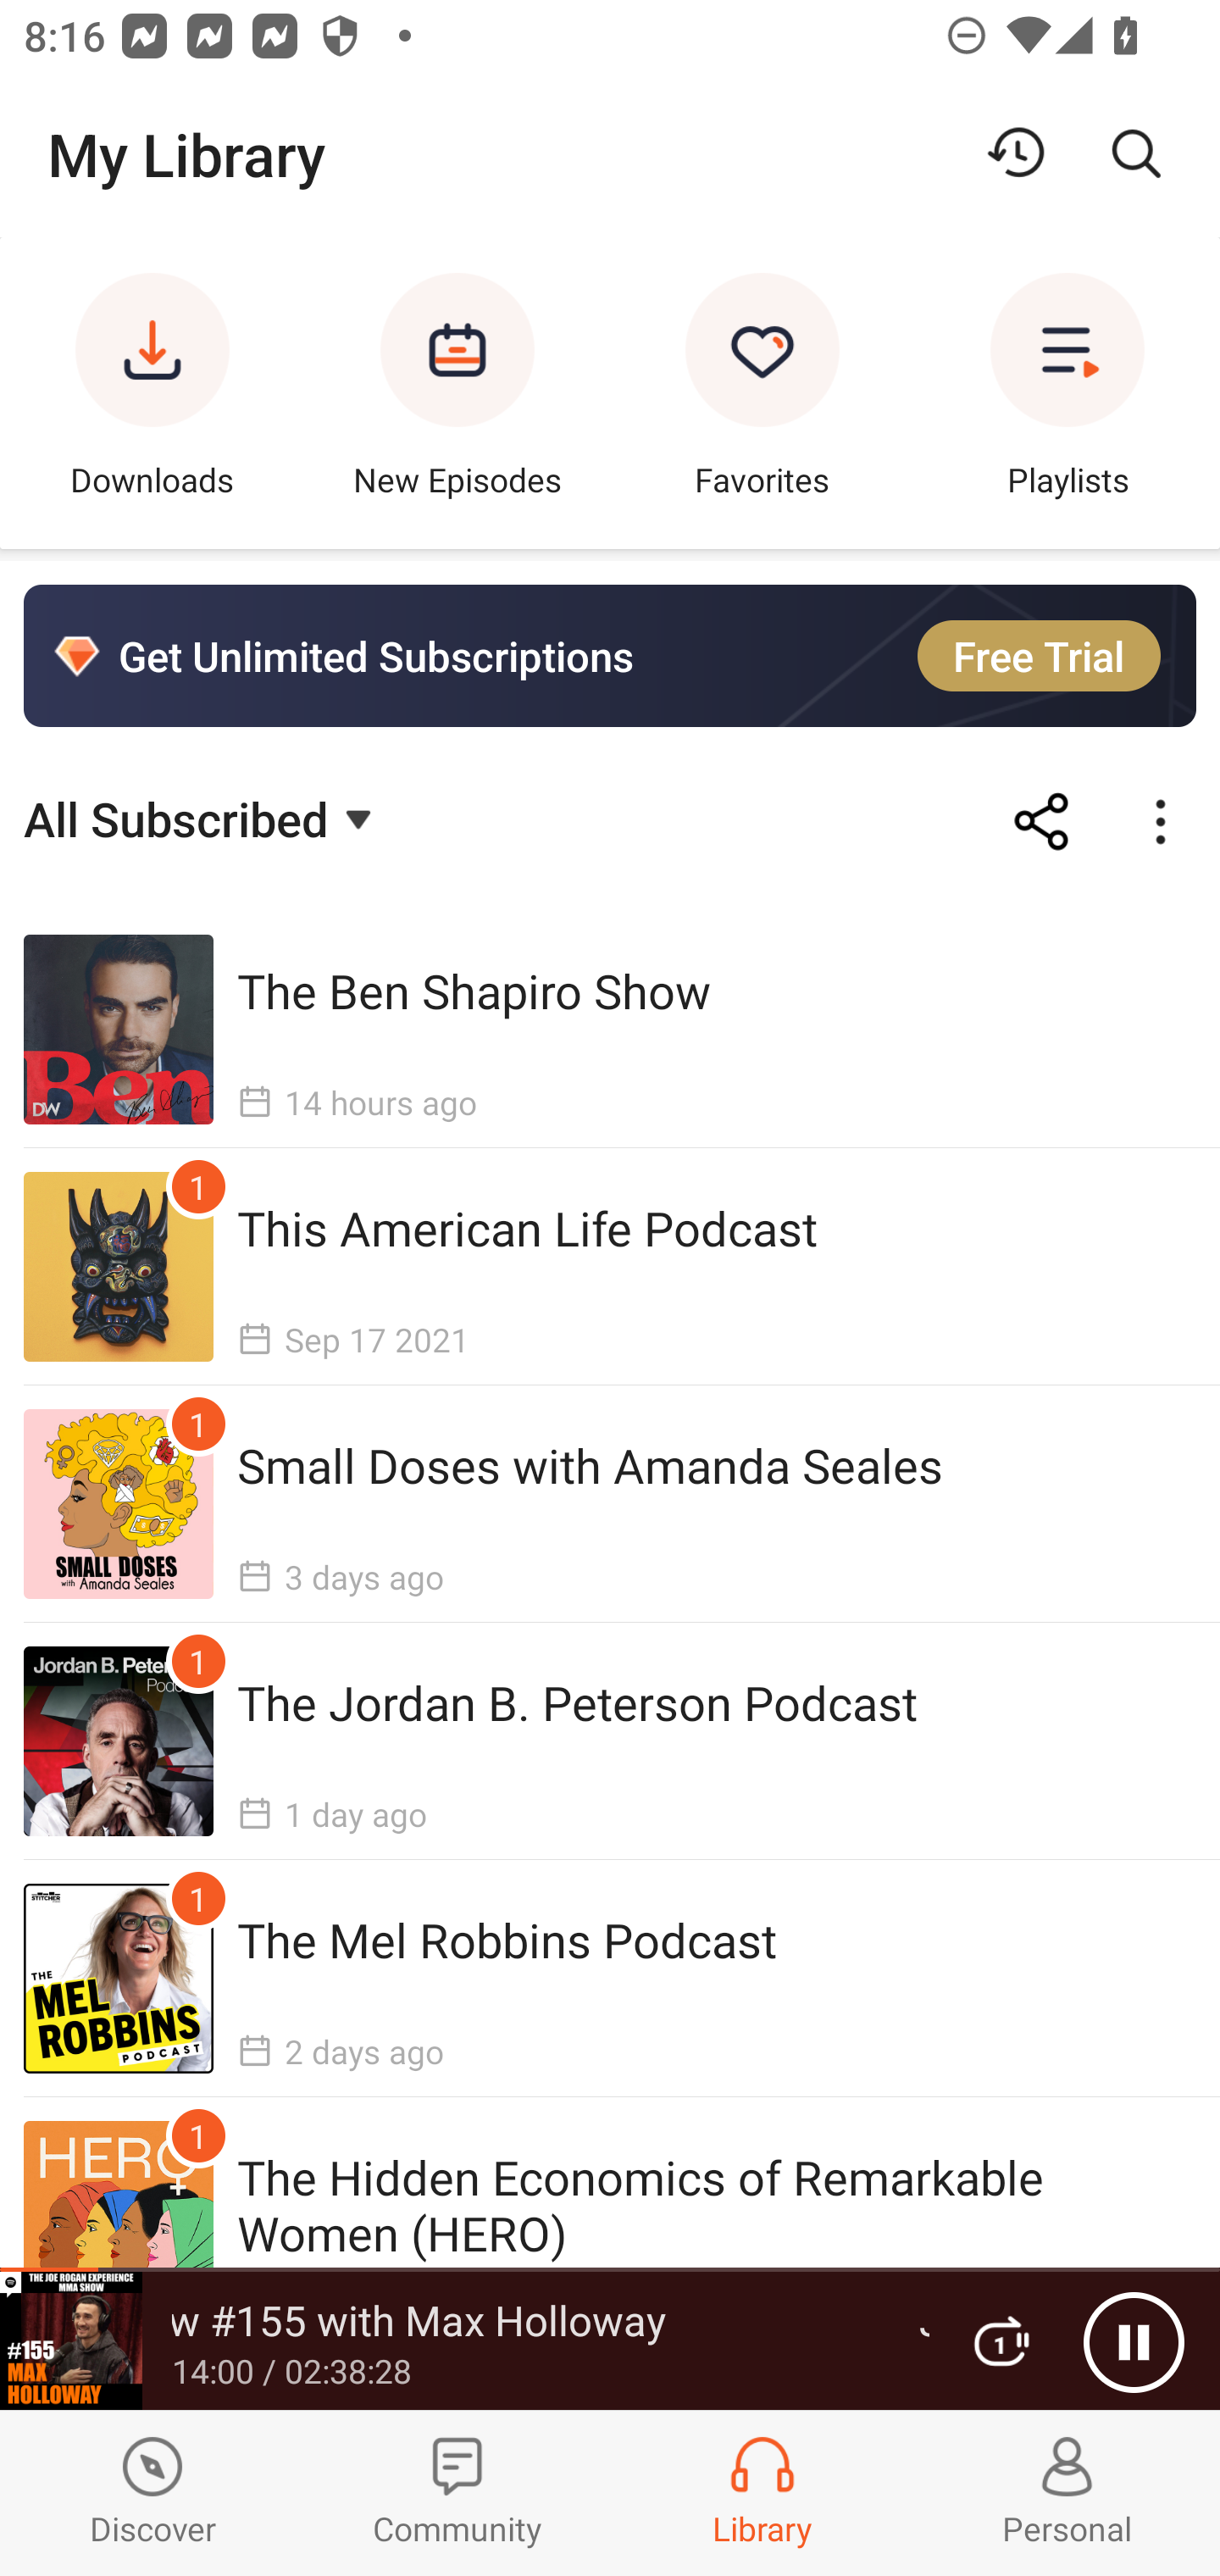  I want to click on Playlists, so click(1067, 392).